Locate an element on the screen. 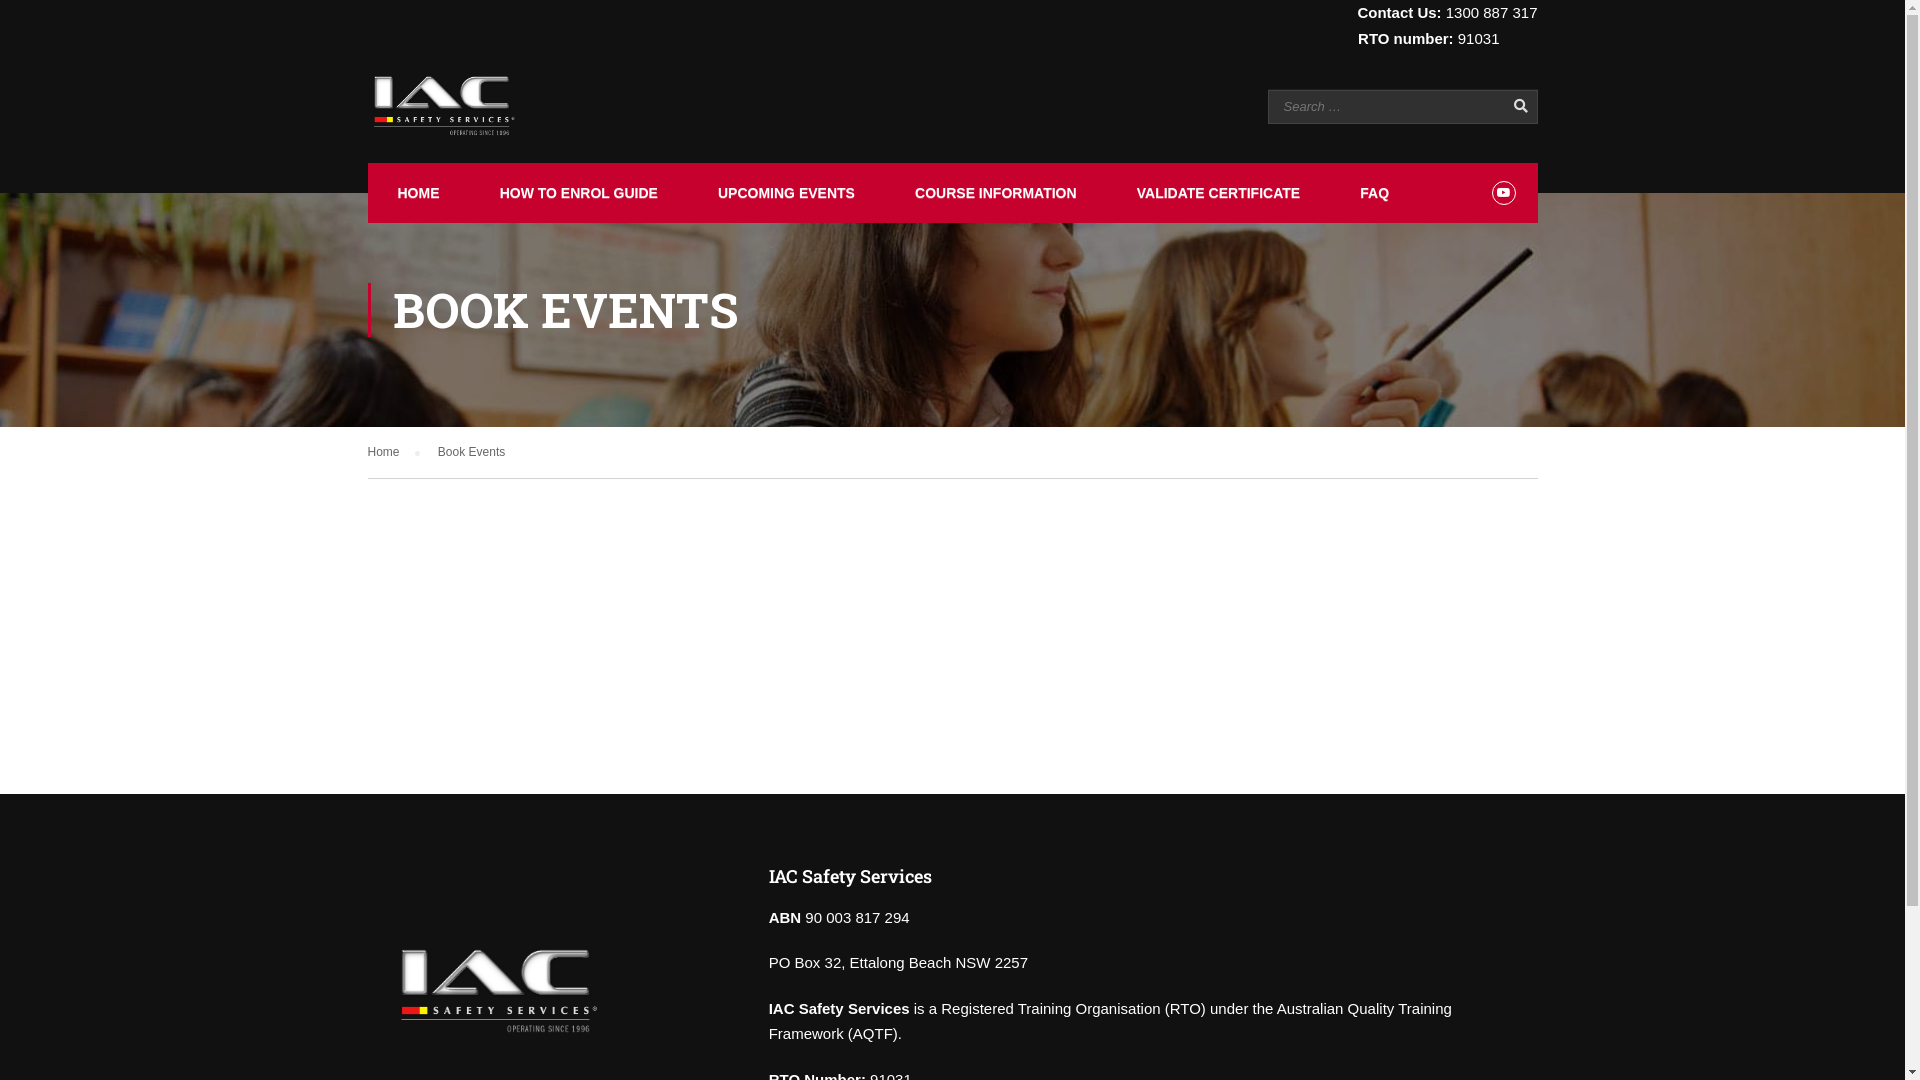 This screenshot has height=1080, width=1920. UPCOMING EVENTS is located at coordinates (784, 193).